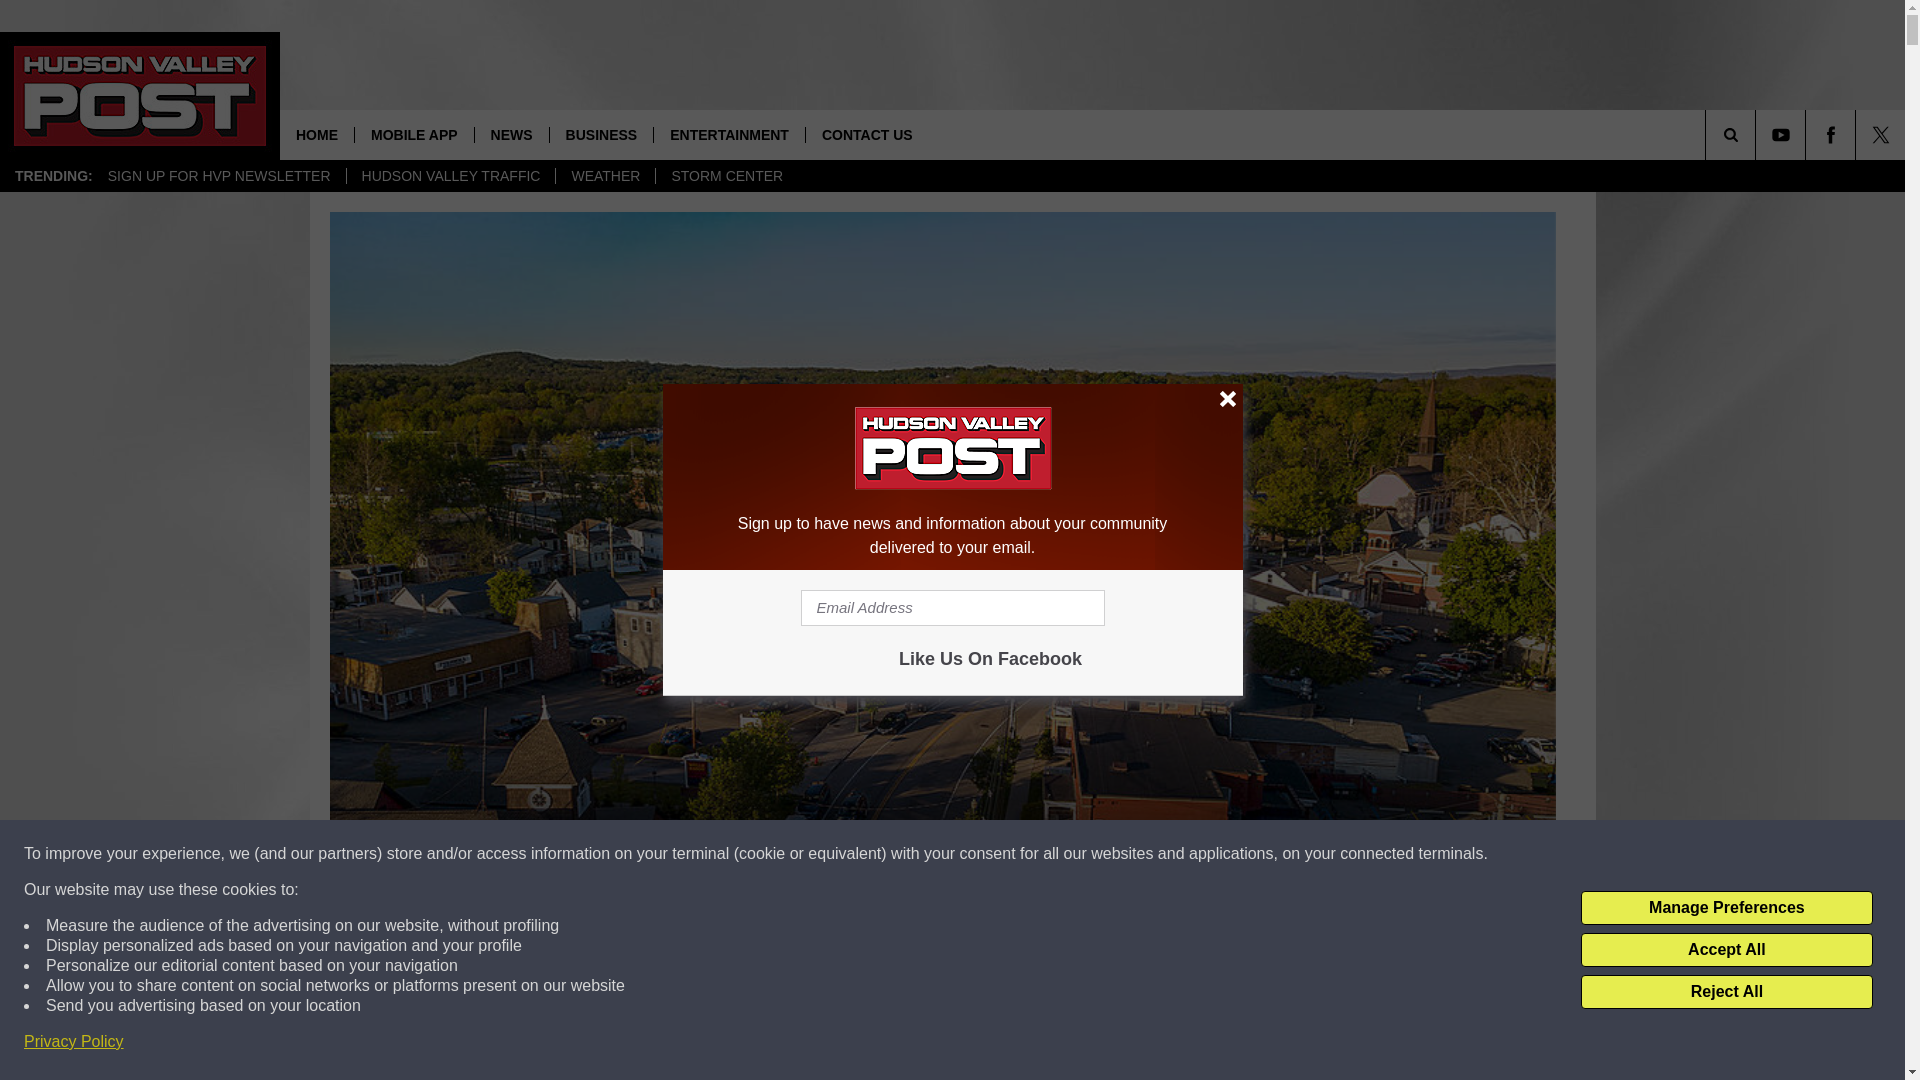 This screenshot has width=1920, height=1080. What do you see at coordinates (1726, 950) in the screenshot?
I see `Accept All` at bounding box center [1726, 950].